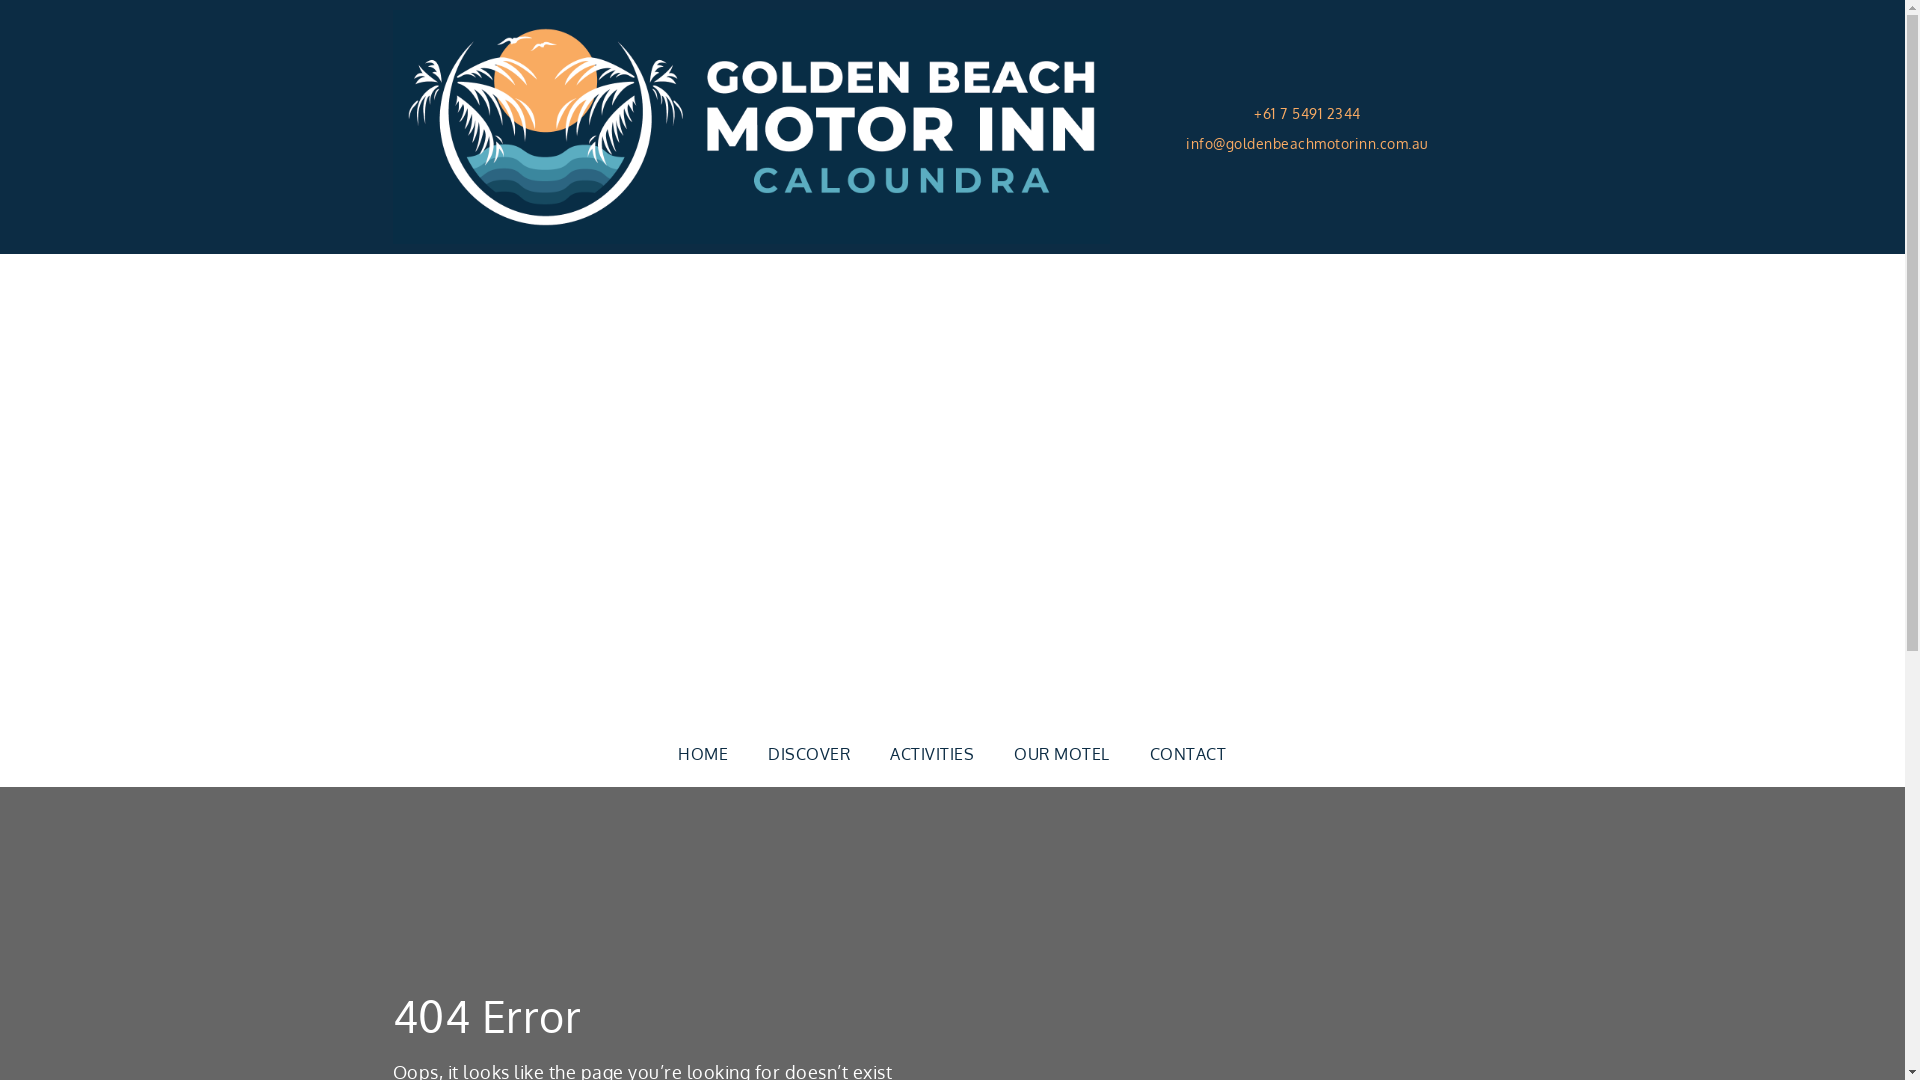 The width and height of the screenshot is (1920, 1080). What do you see at coordinates (932, 754) in the screenshot?
I see `ACTIVITIES` at bounding box center [932, 754].